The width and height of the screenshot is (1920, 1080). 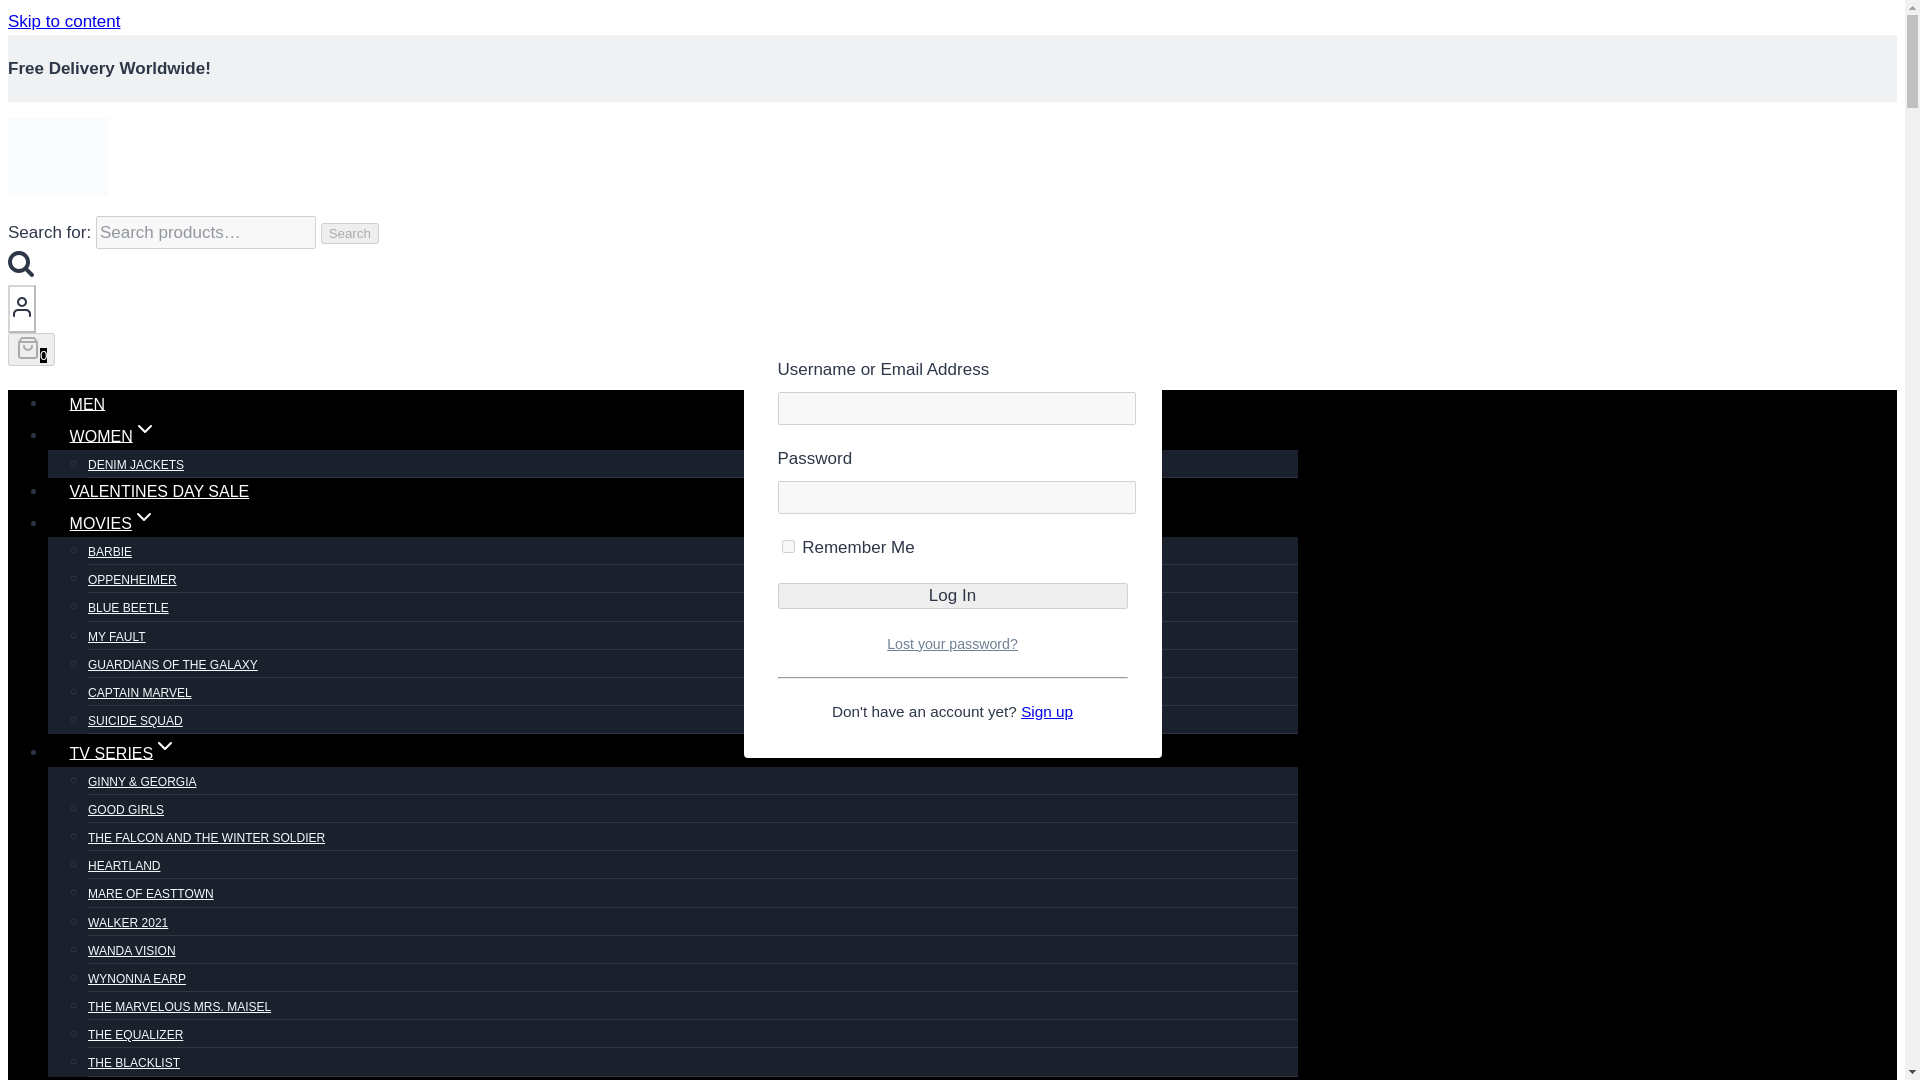 What do you see at coordinates (128, 608) in the screenshot?
I see `BLUE BEETLE` at bounding box center [128, 608].